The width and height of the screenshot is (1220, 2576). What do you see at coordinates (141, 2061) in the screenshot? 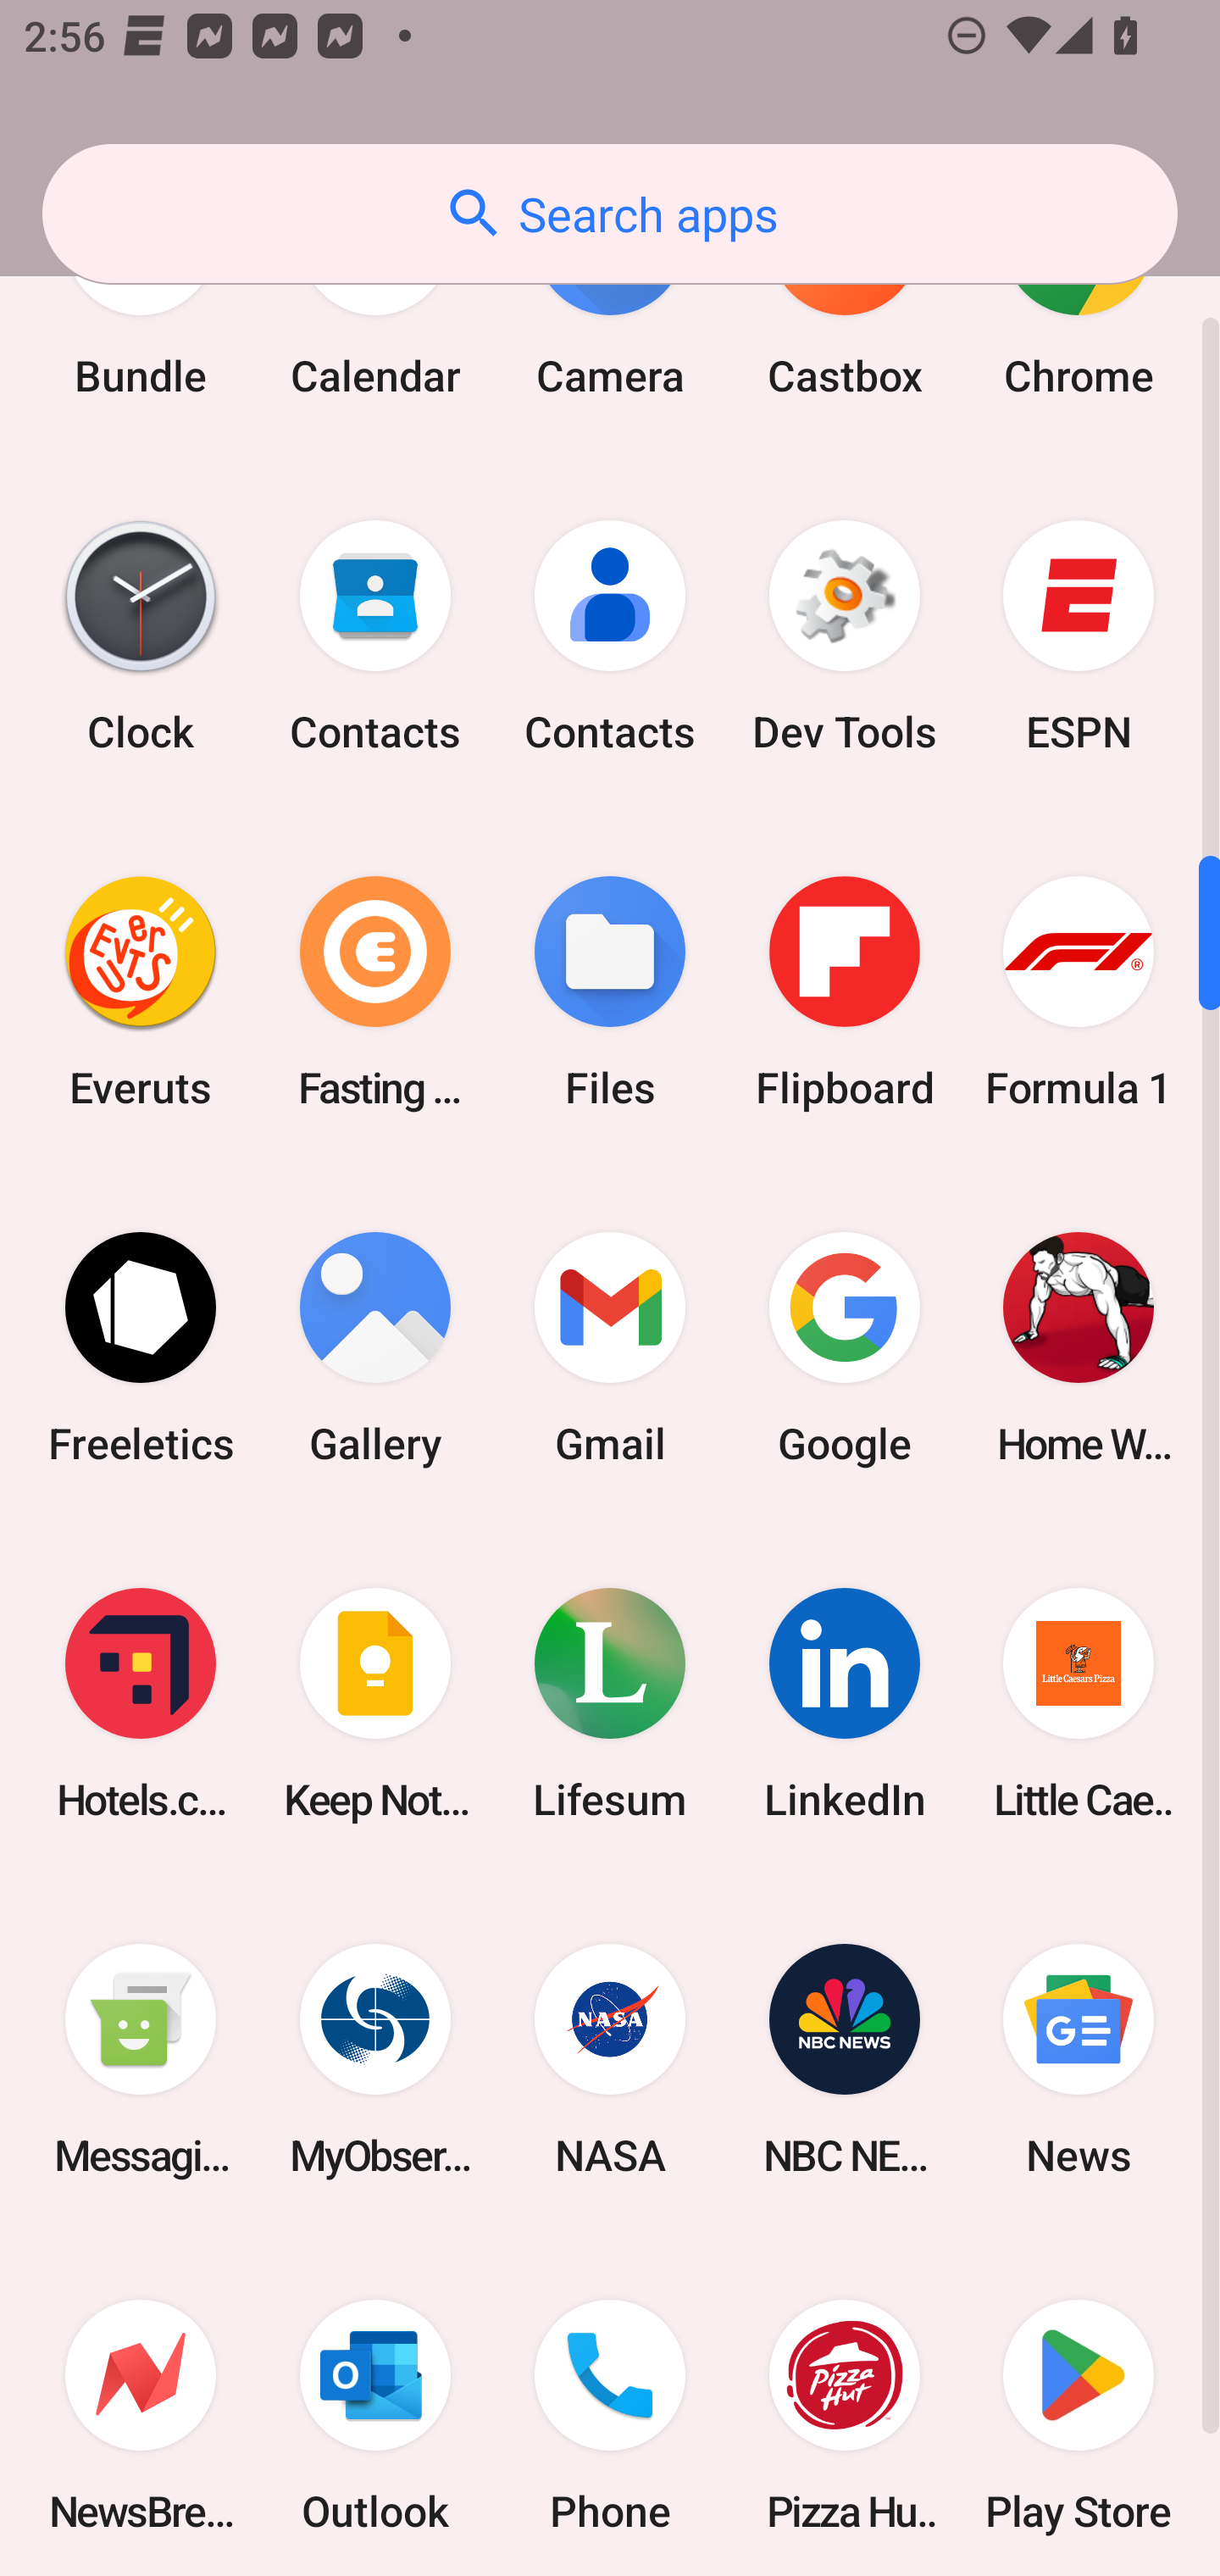
I see `Messaging` at bounding box center [141, 2061].